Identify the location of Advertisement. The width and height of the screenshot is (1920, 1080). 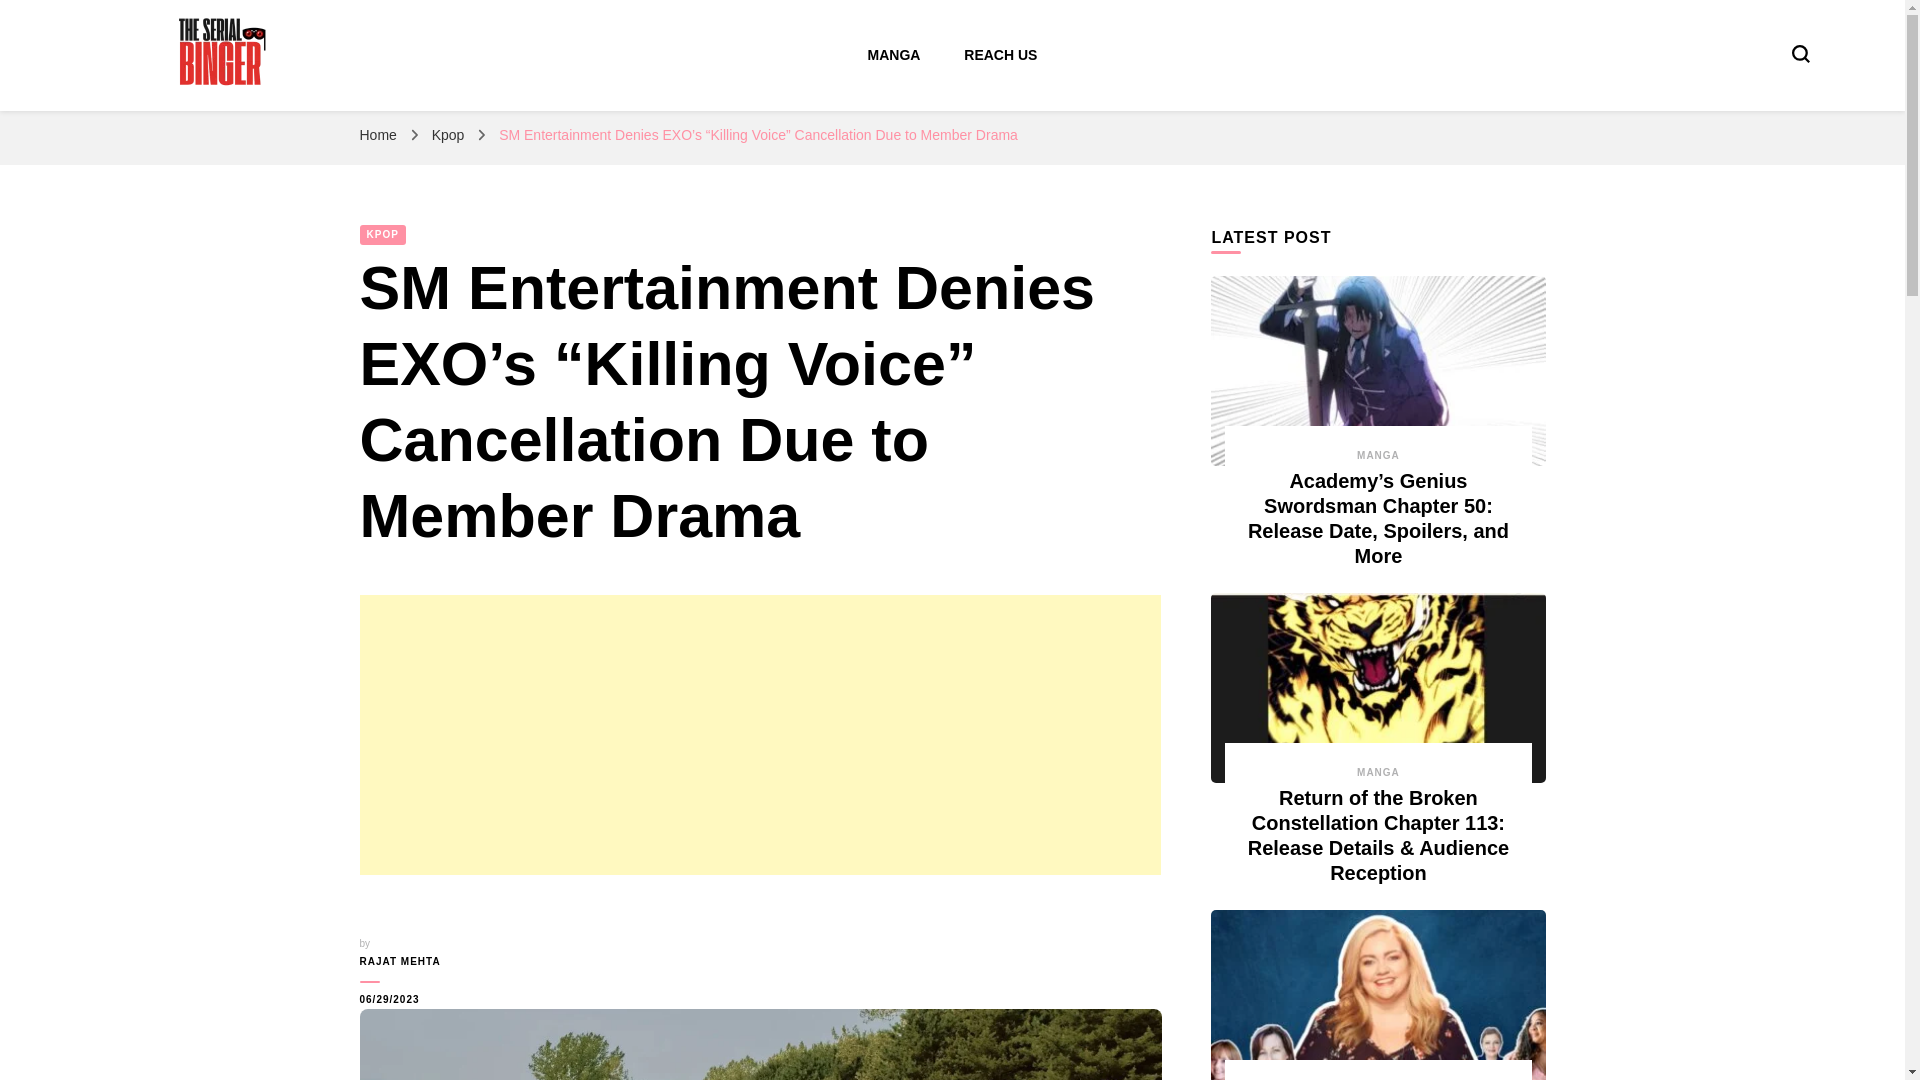
(760, 734).